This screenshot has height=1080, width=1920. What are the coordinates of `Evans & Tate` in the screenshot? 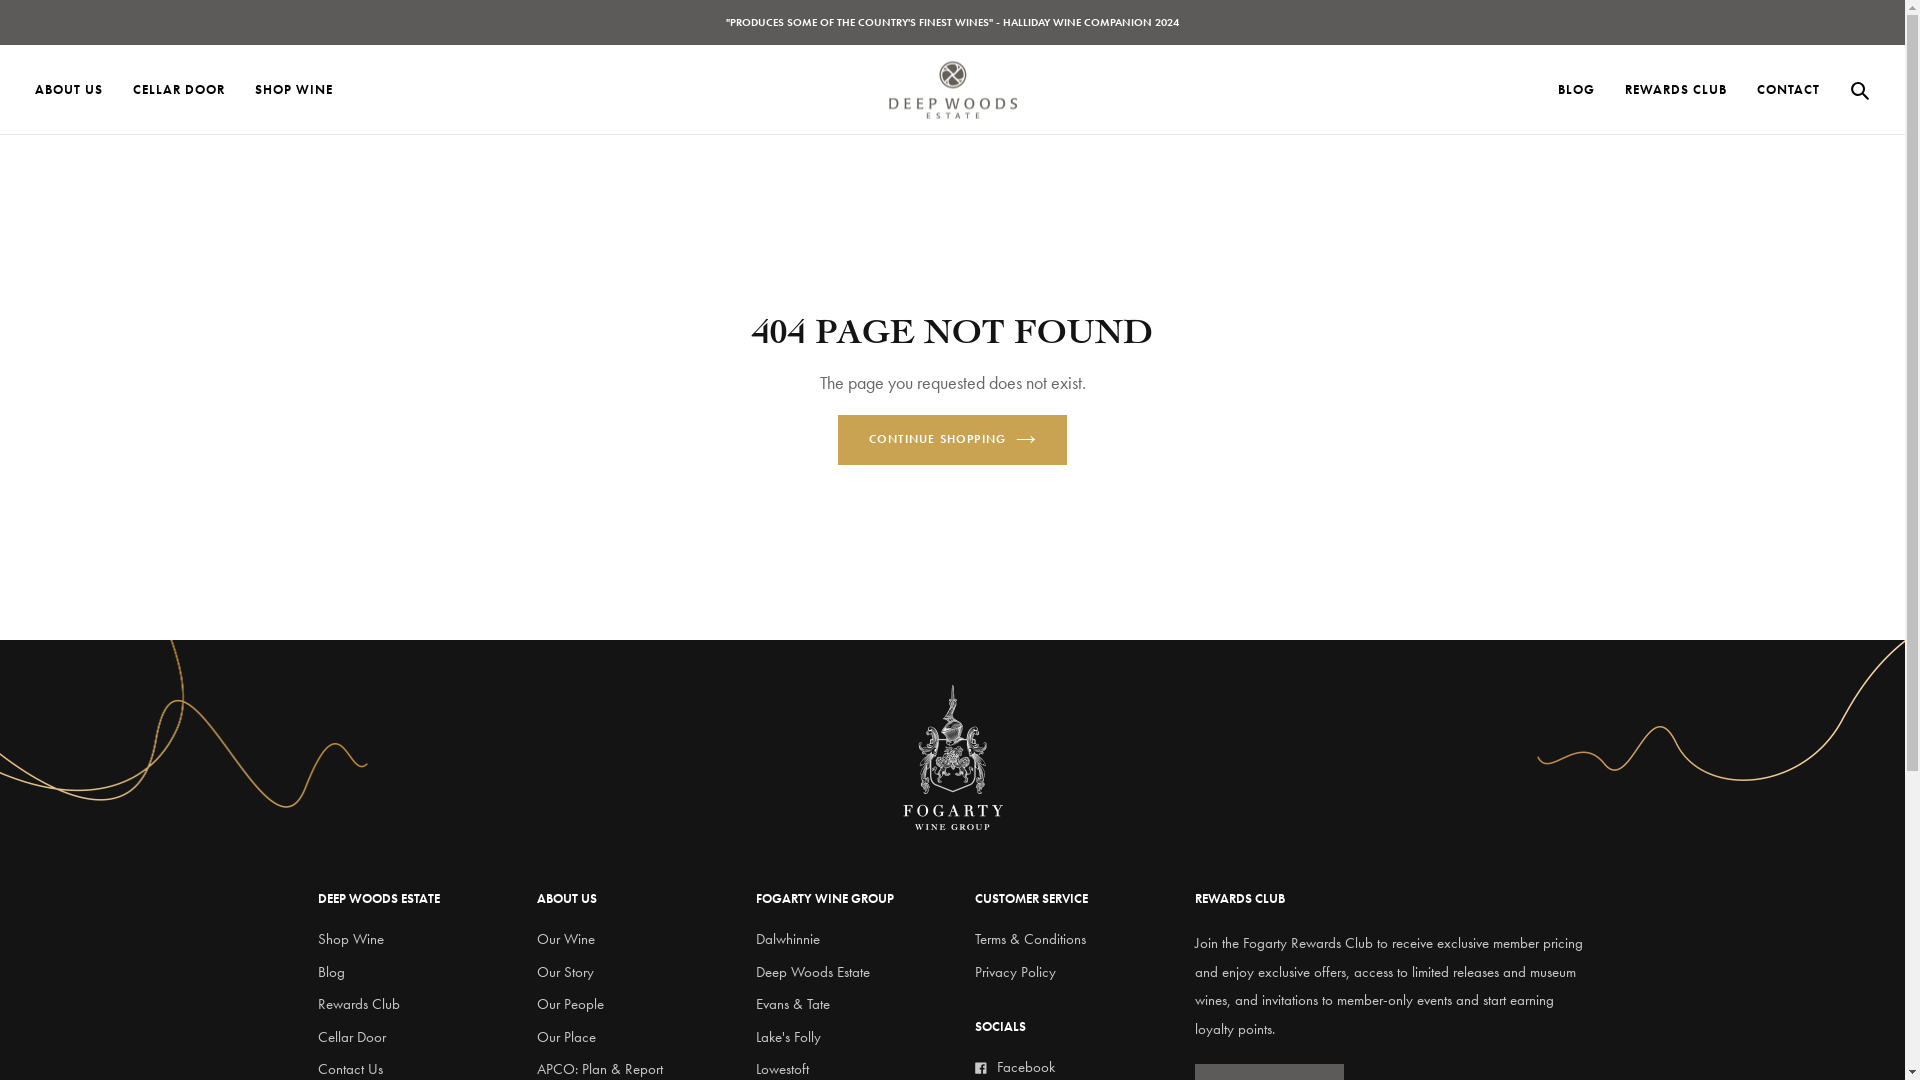 It's located at (793, 1004).